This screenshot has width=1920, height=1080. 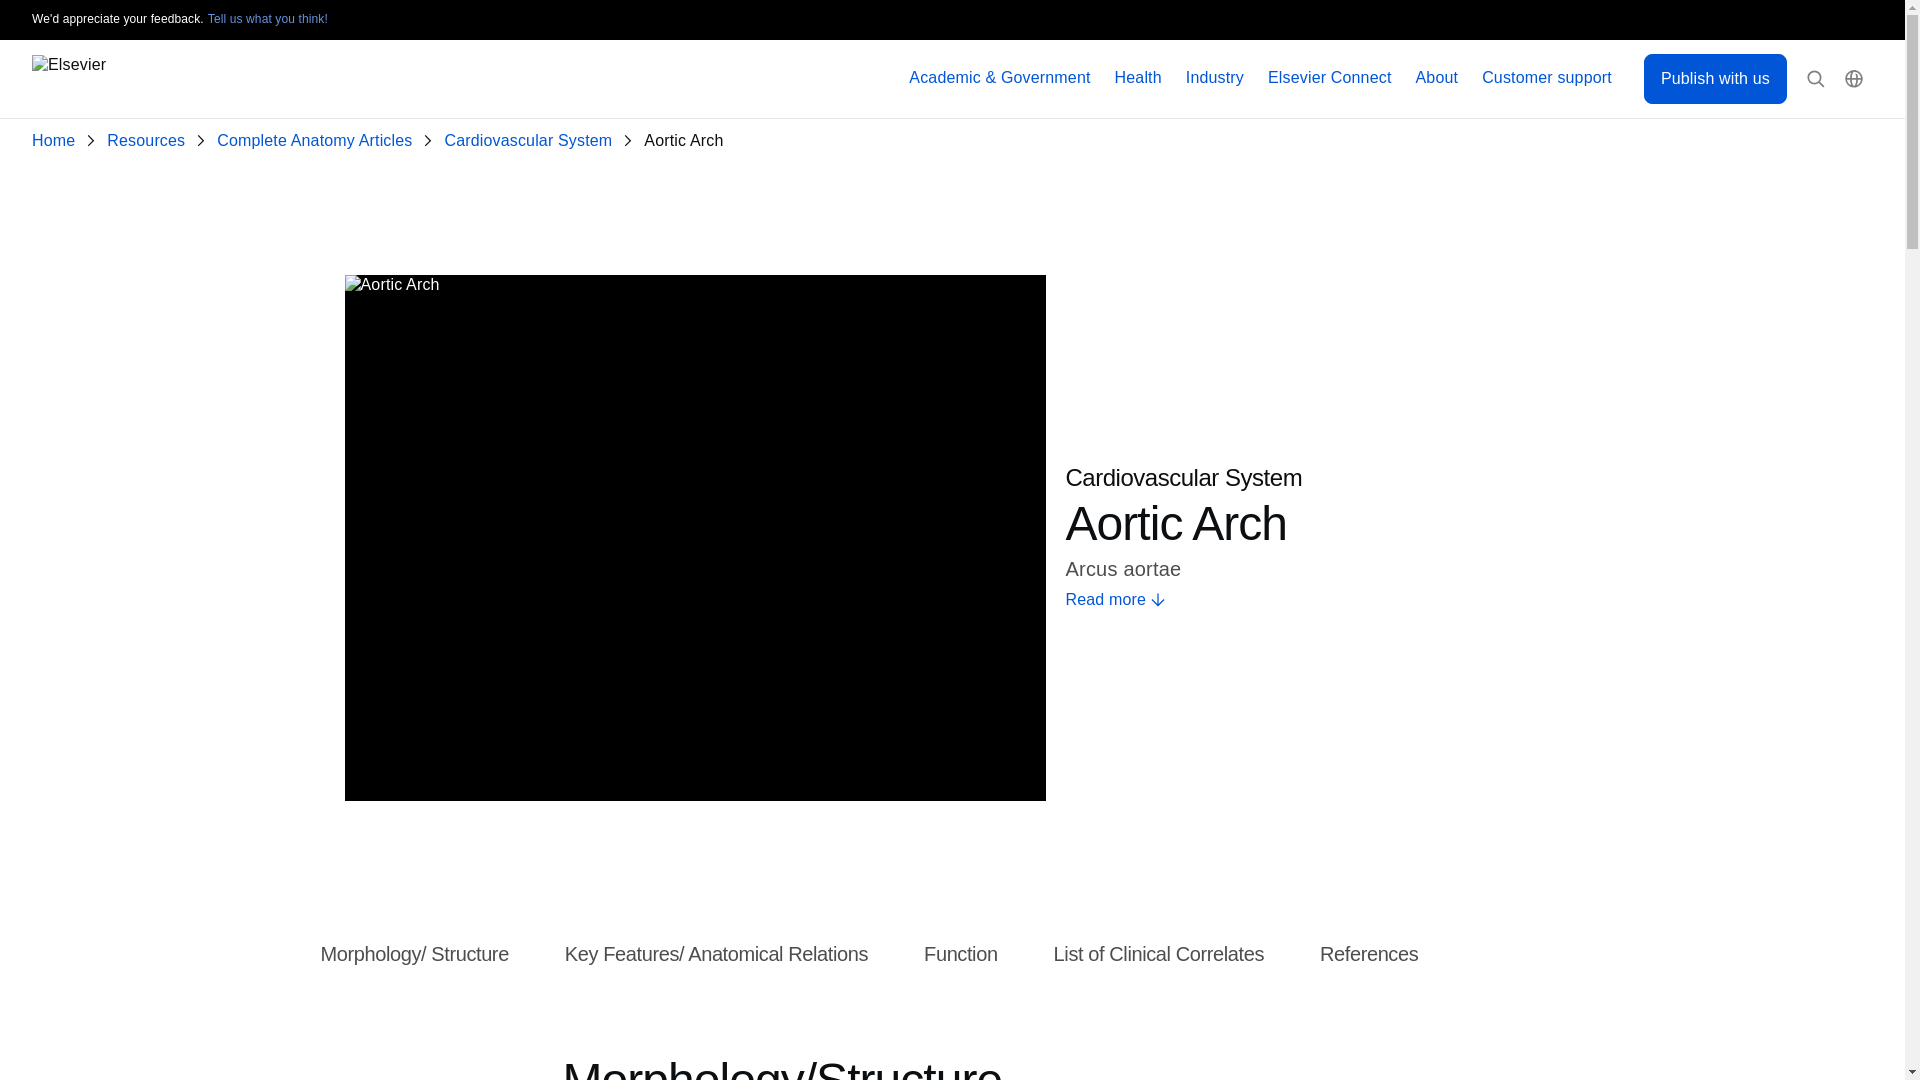 I want to click on About, so click(x=1438, y=78).